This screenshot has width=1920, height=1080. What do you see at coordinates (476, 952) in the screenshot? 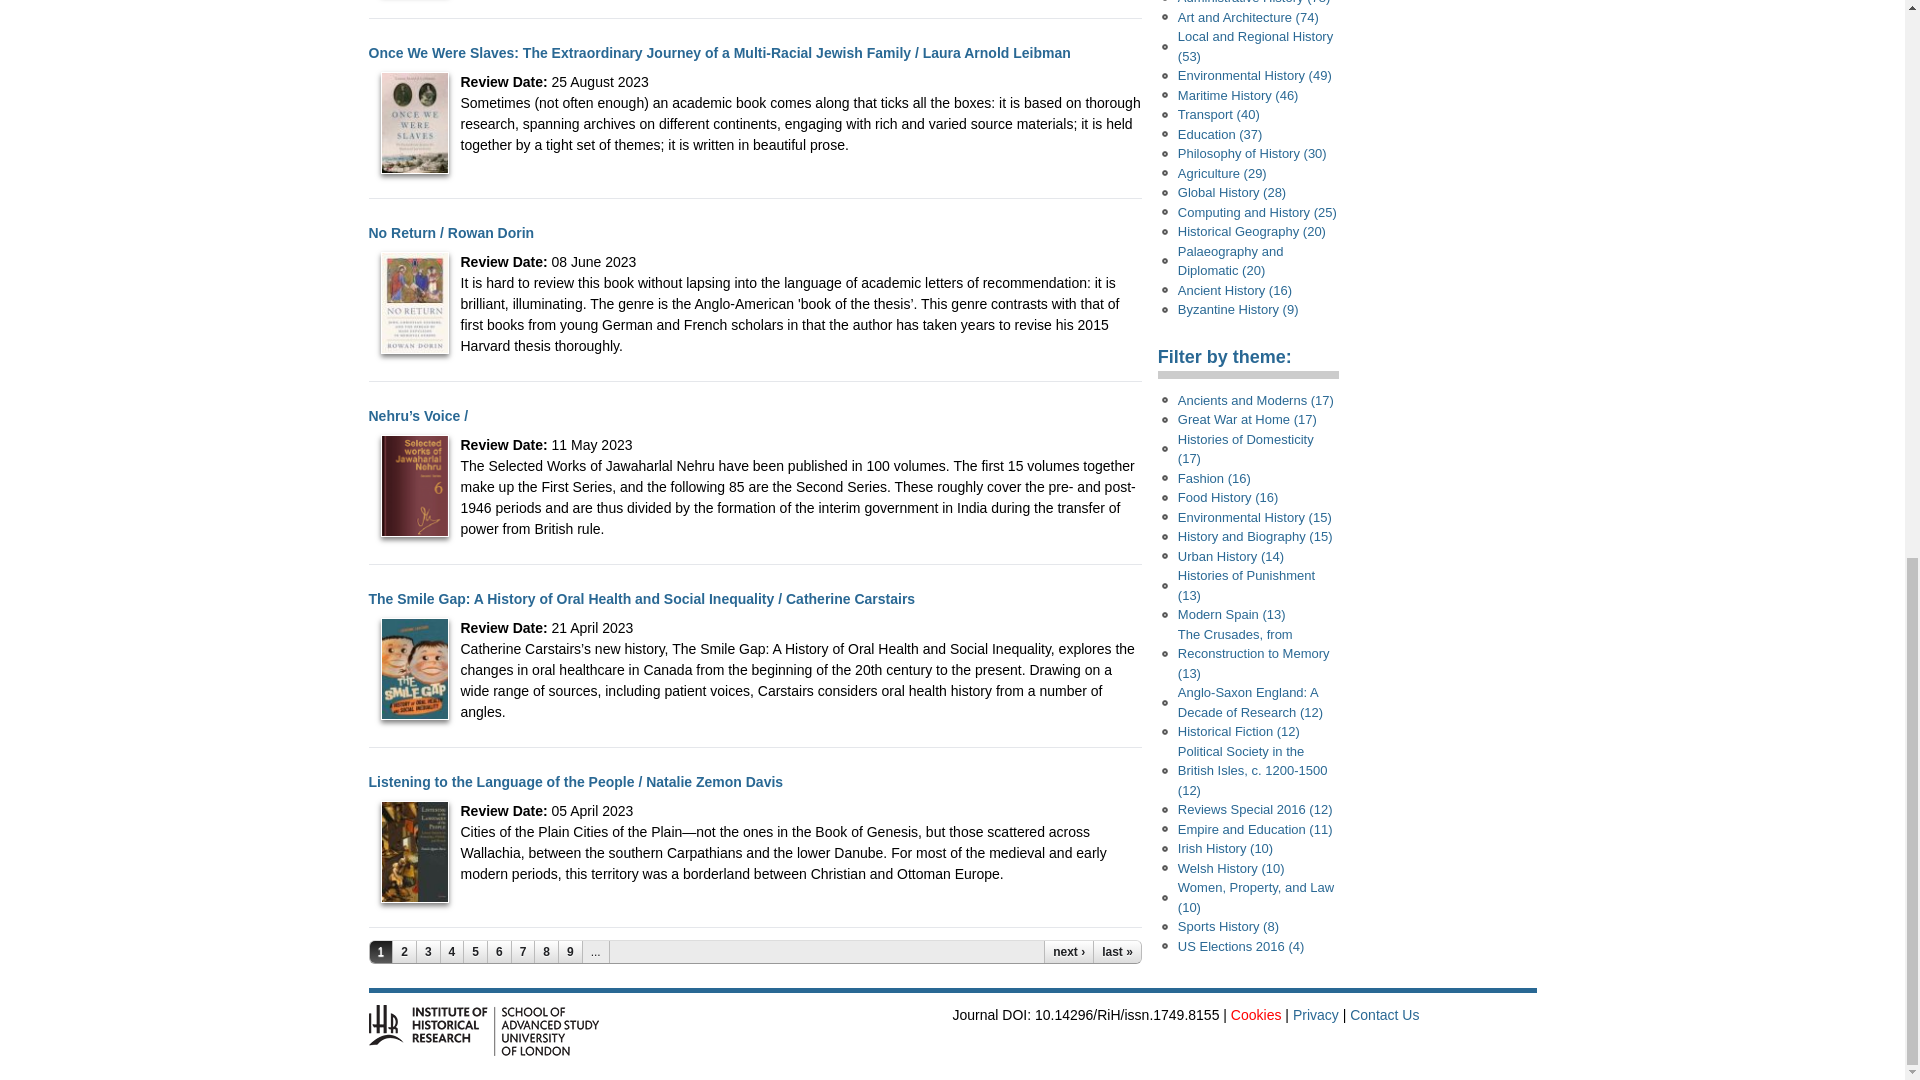
I see `5` at bounding box center [476, 952].